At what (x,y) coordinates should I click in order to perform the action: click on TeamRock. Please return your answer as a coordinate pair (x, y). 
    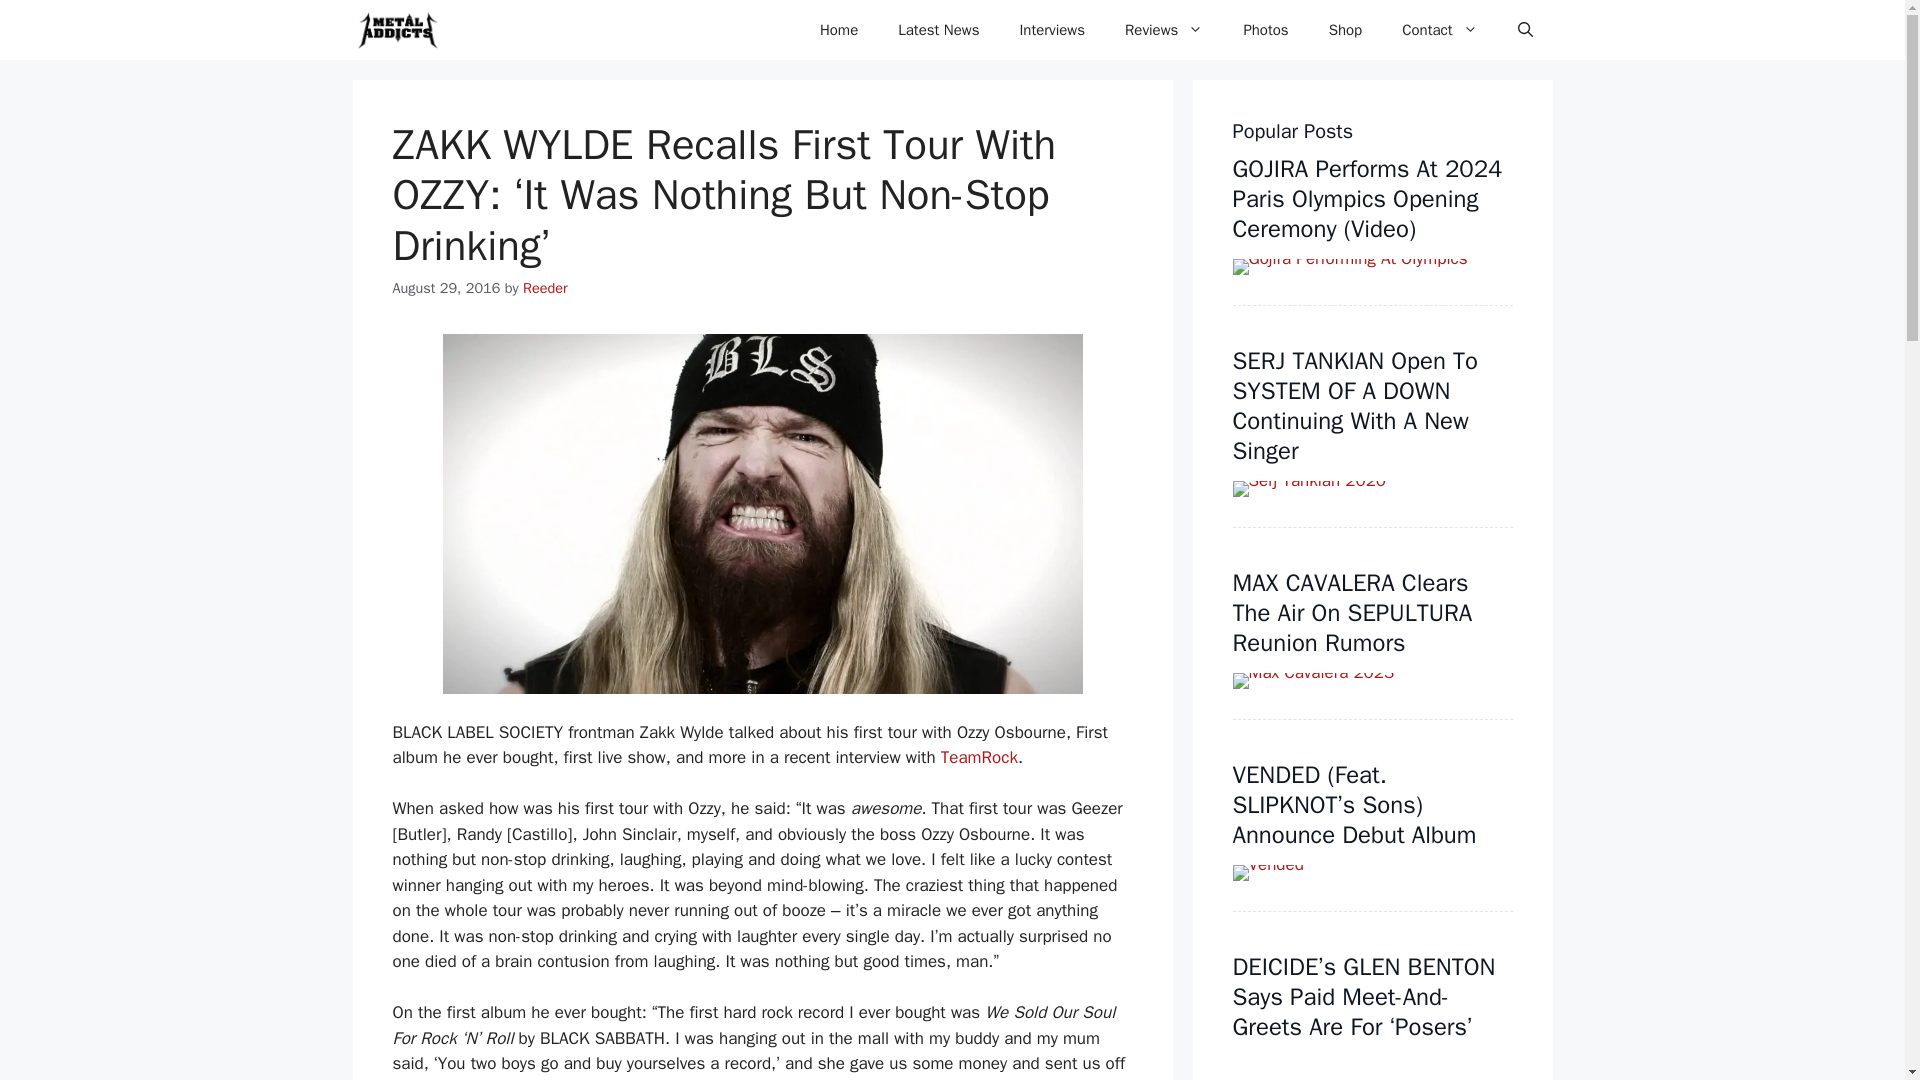
    Looking at the image, I should click on (978, 757).